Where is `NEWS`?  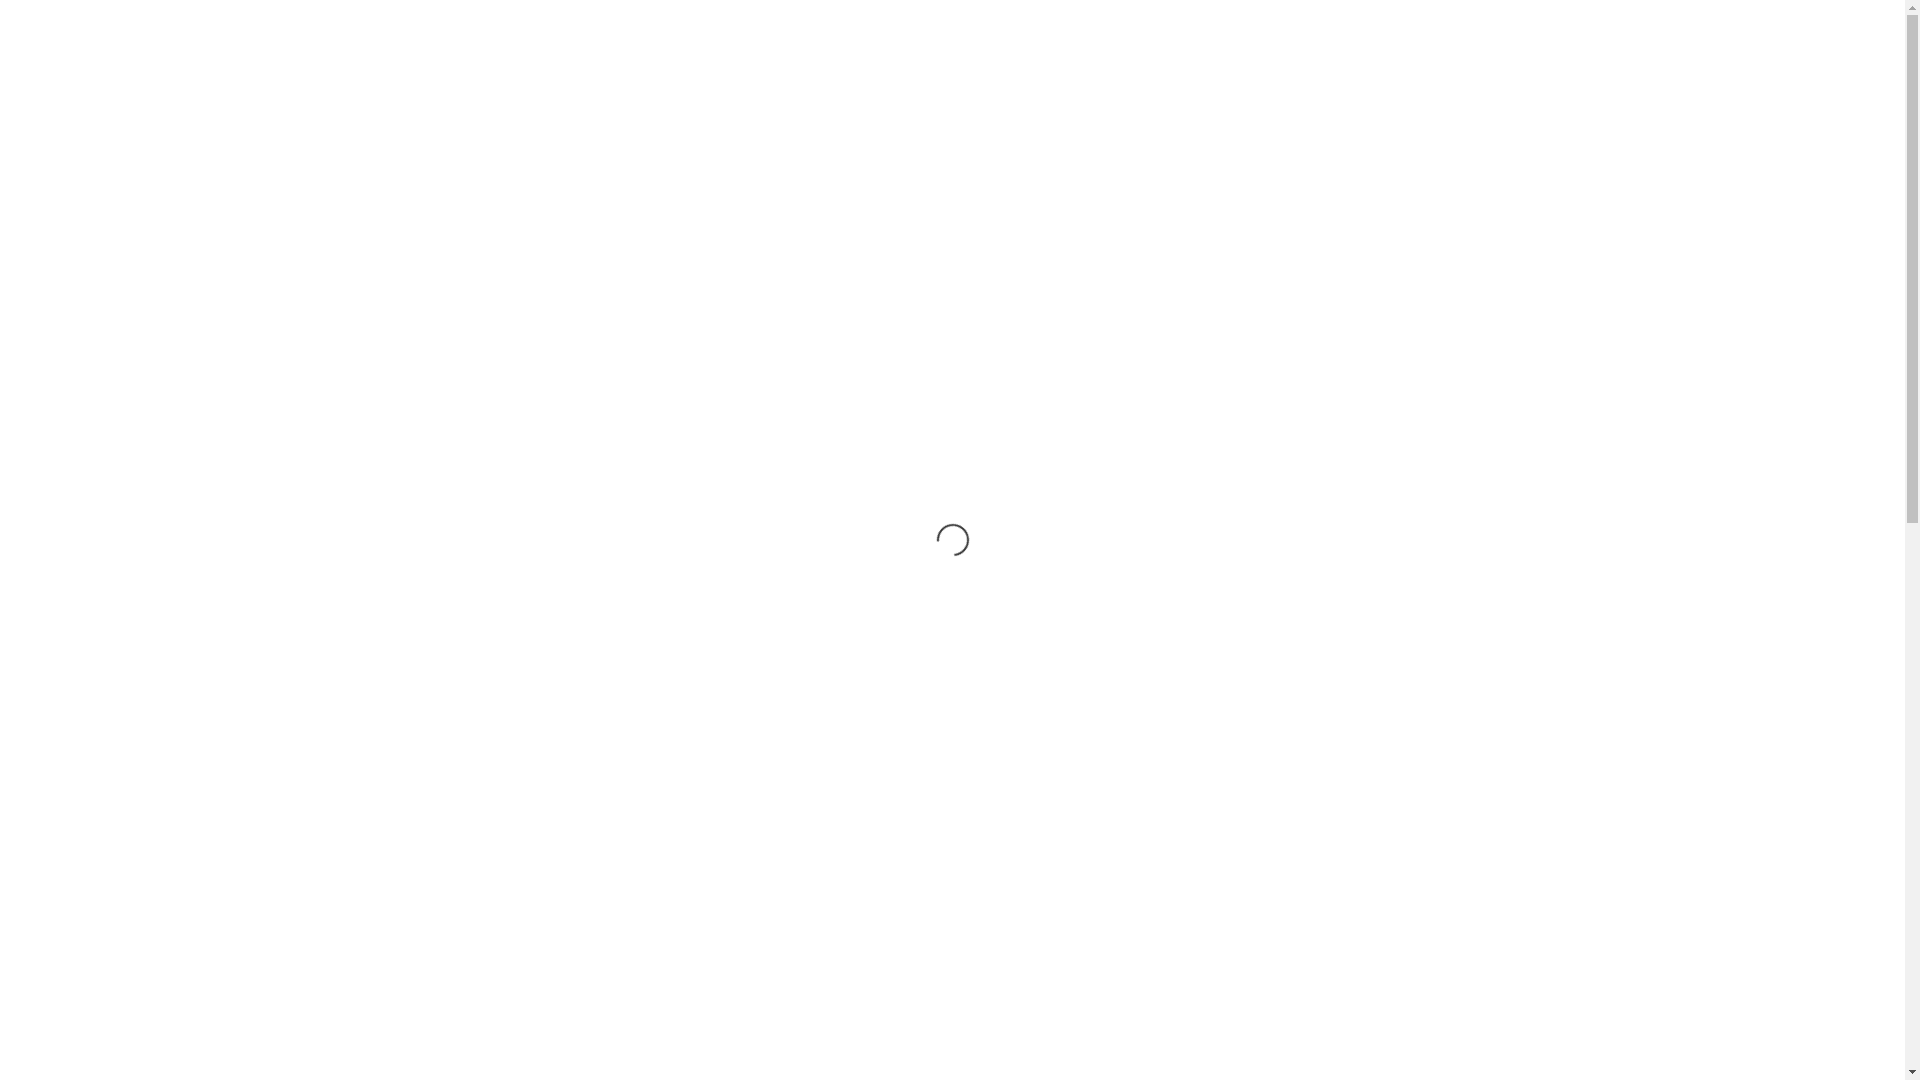 NEWS is located at coordinates (842, 443).